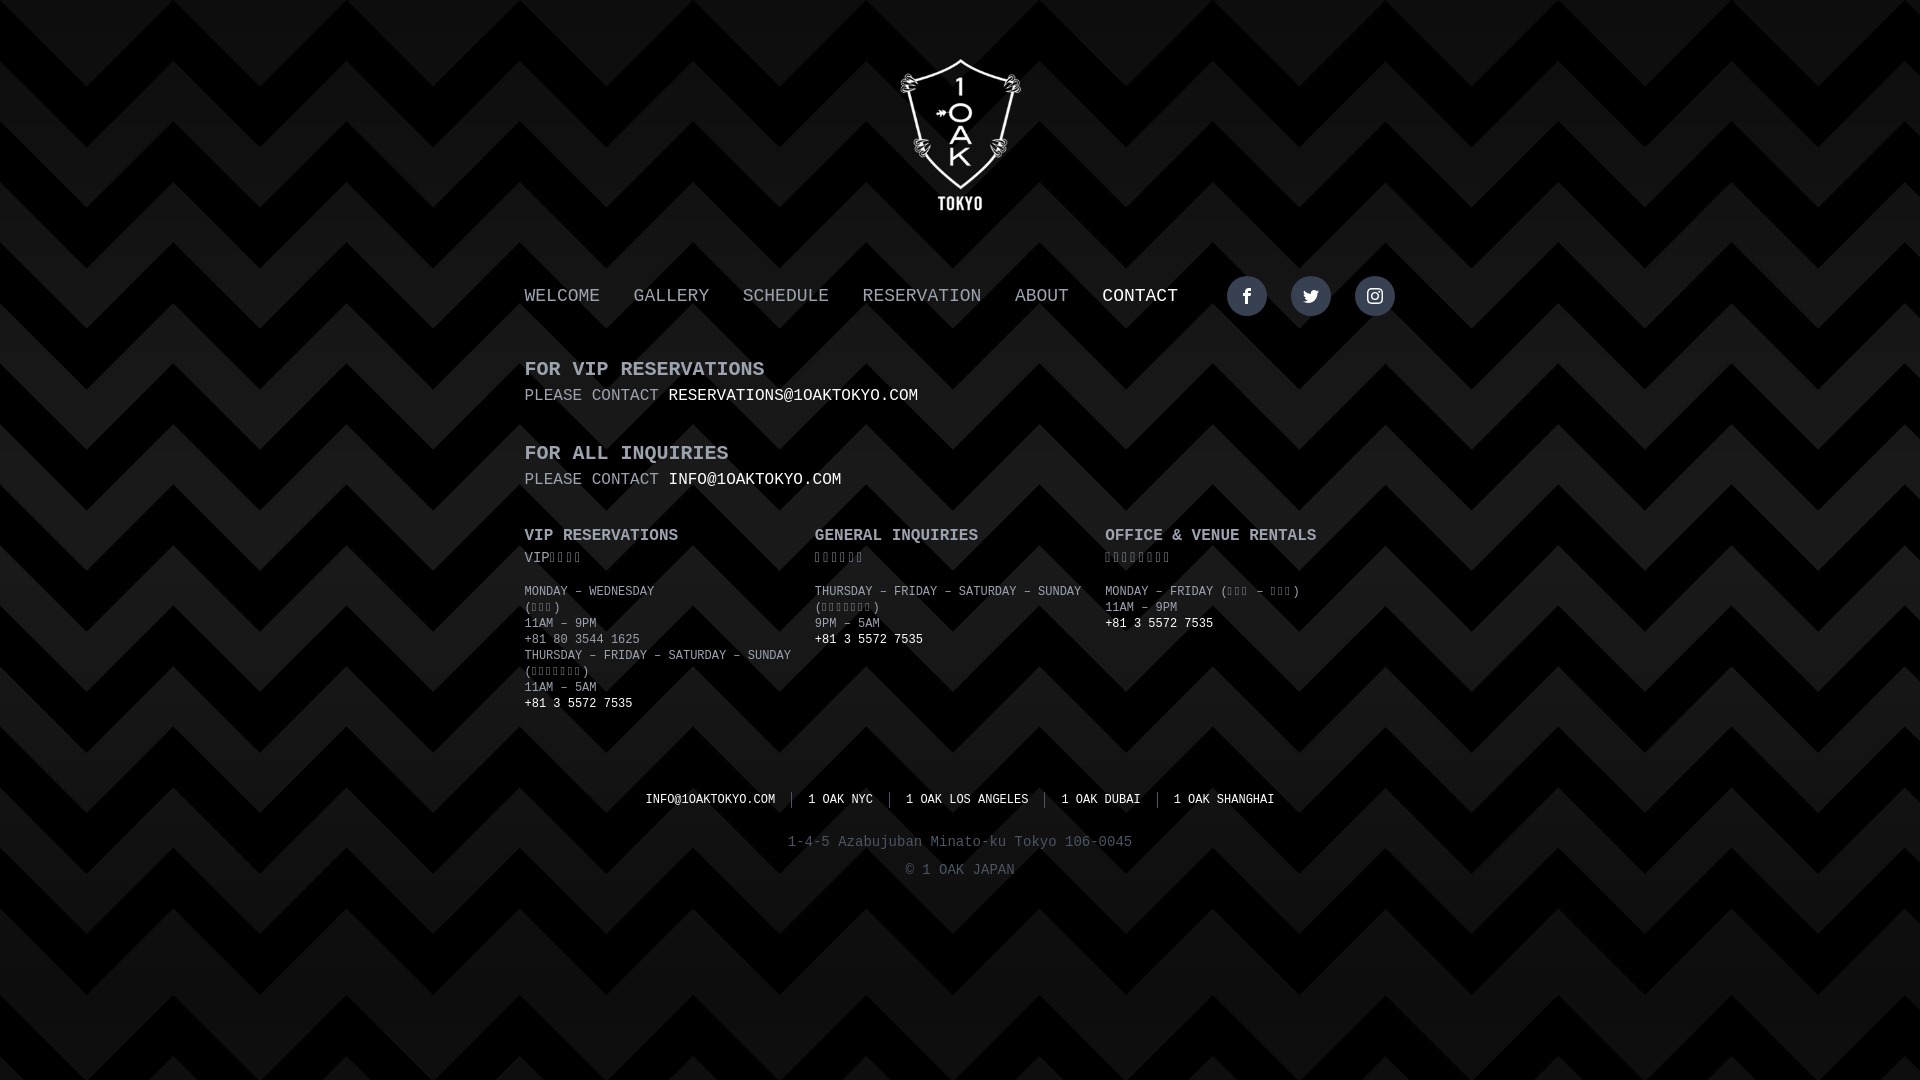 This screenshot has width=1920, height=1080. I want to click on INFO@1OAKTOKYO.COM, so click(711, 800).